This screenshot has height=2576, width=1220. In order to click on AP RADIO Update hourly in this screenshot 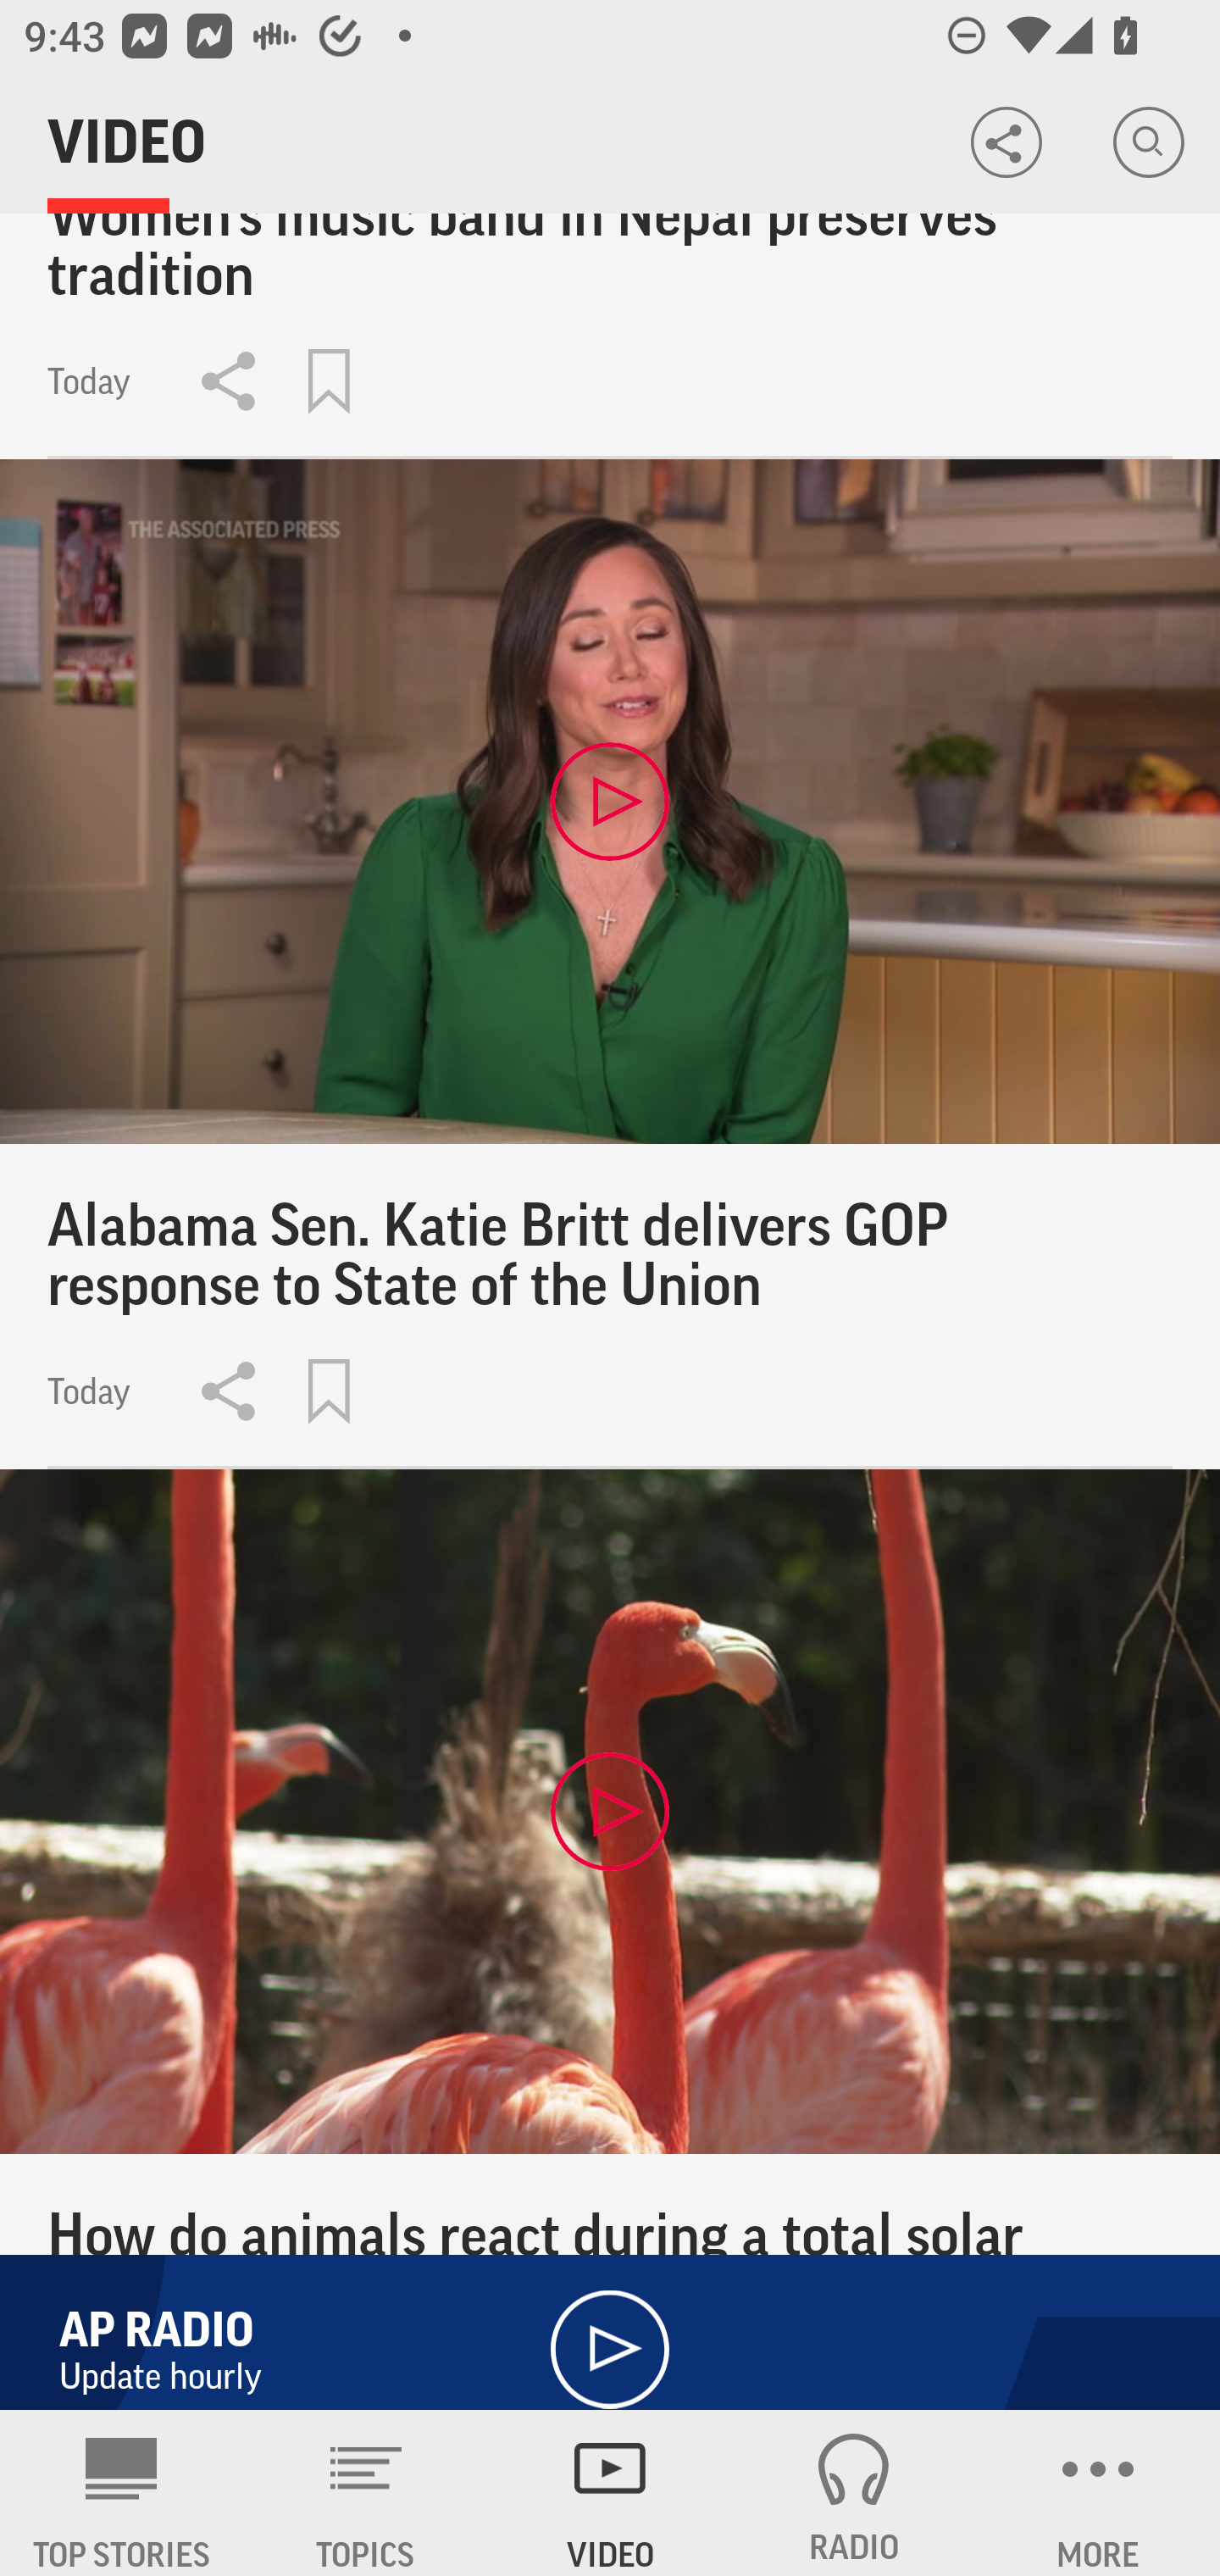, I will do `click(610, 2318)`.